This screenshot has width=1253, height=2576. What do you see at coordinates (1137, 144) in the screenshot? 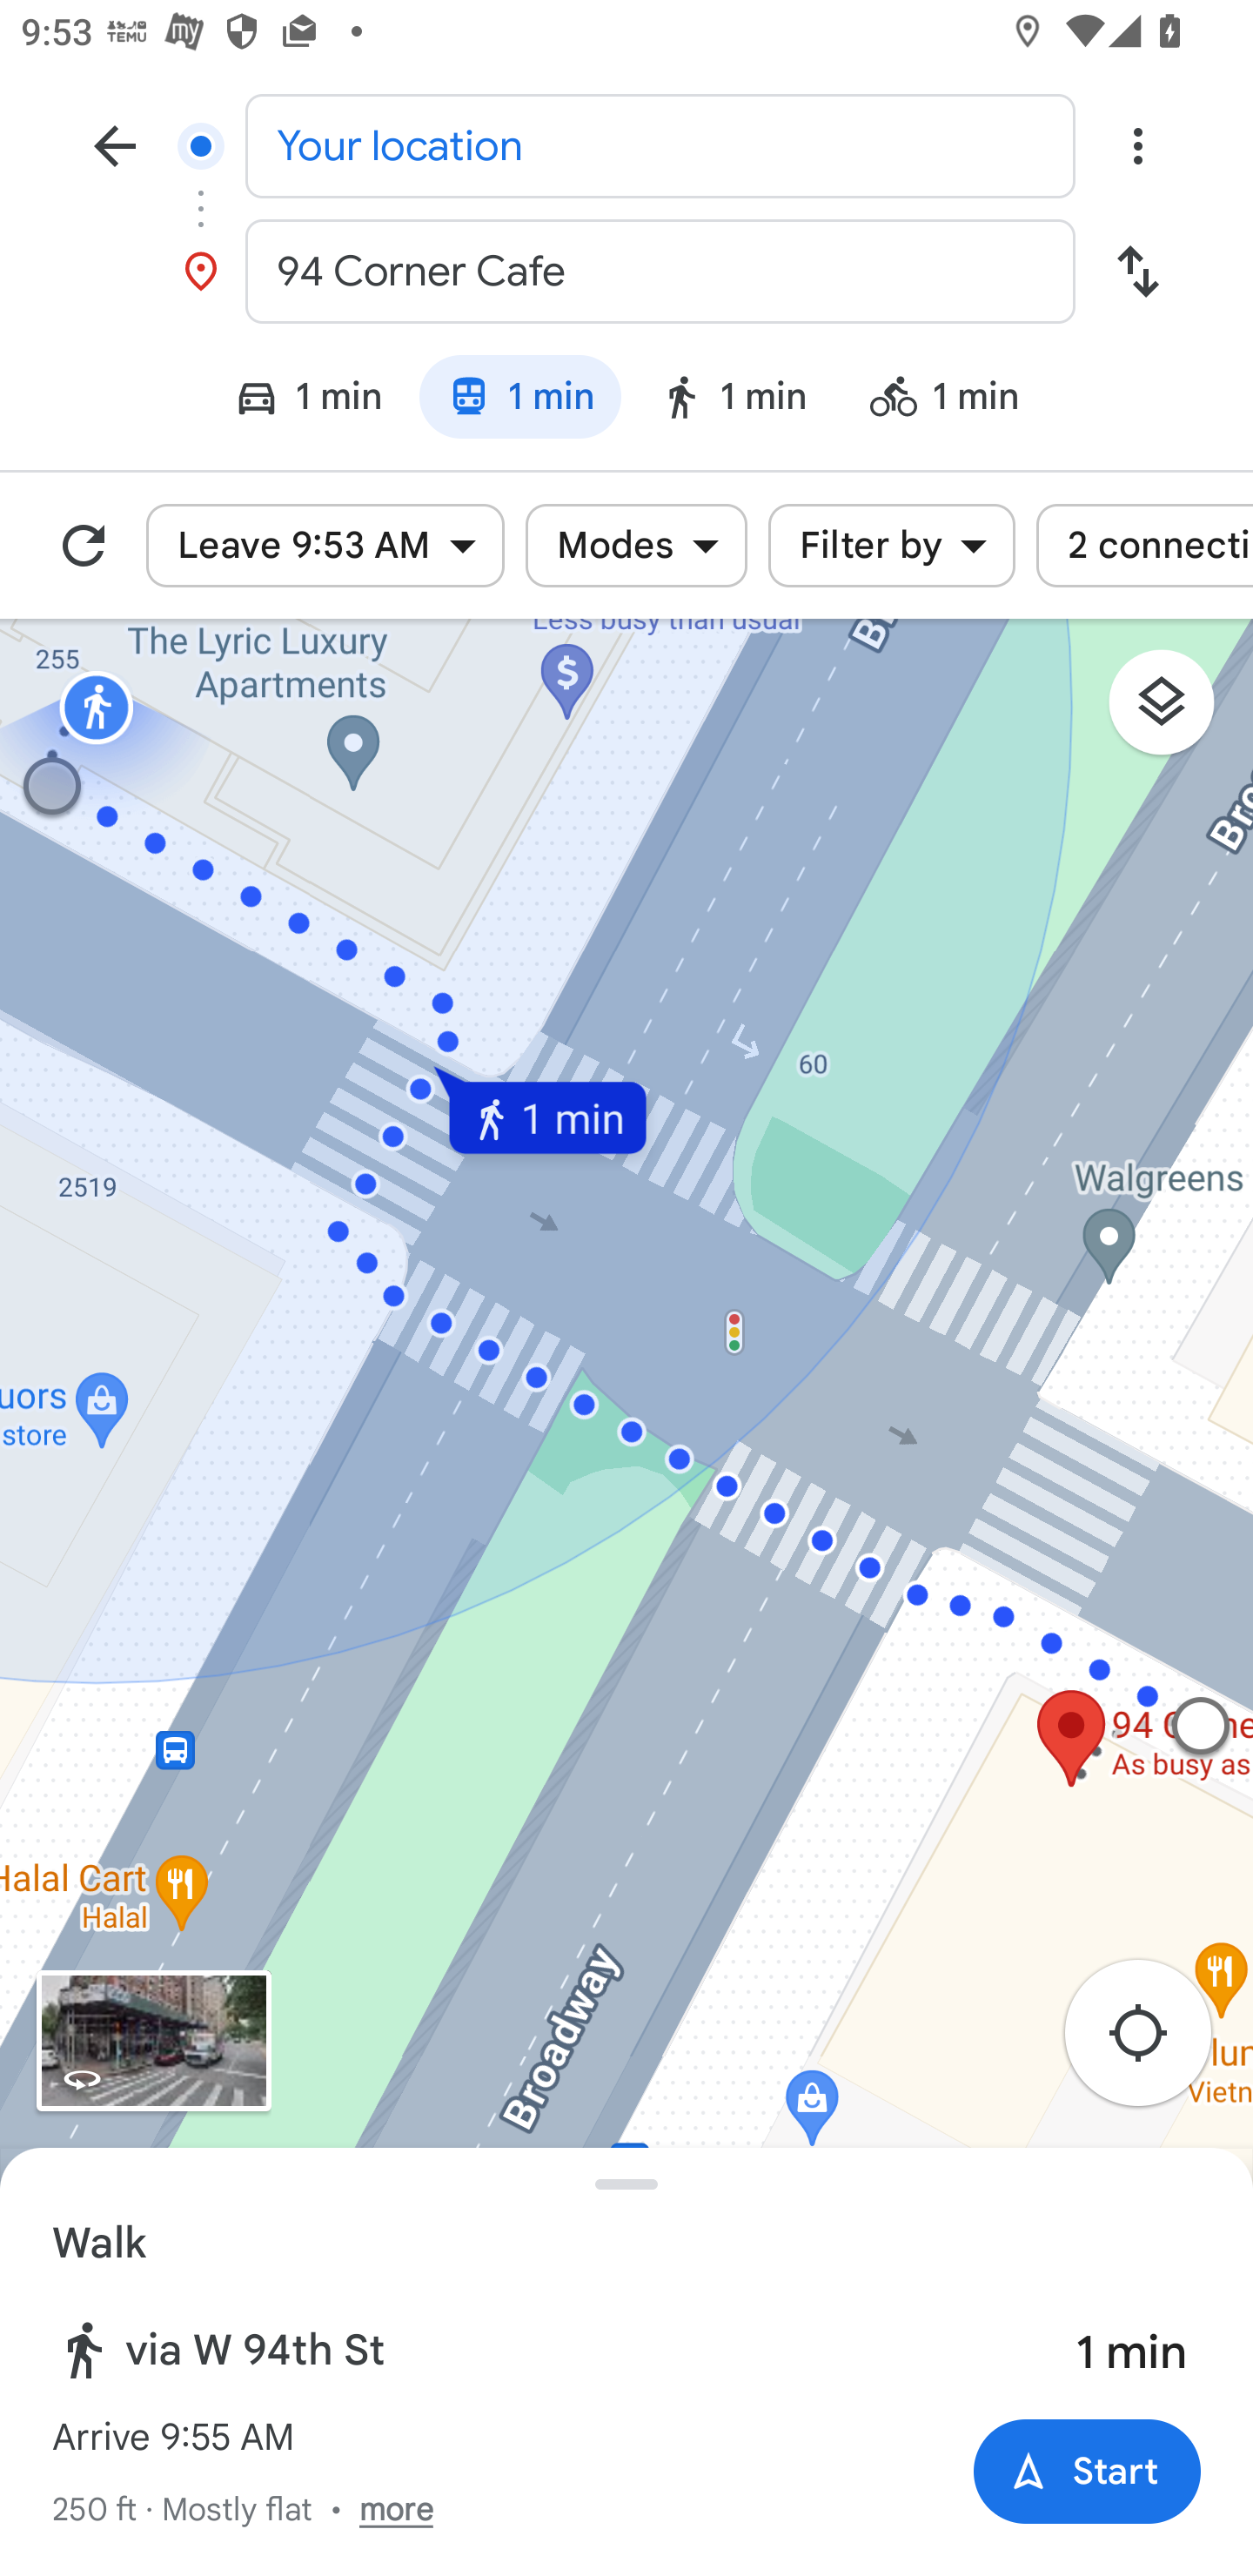
I see `Overflow menu` at bounding box center [1137, 144].